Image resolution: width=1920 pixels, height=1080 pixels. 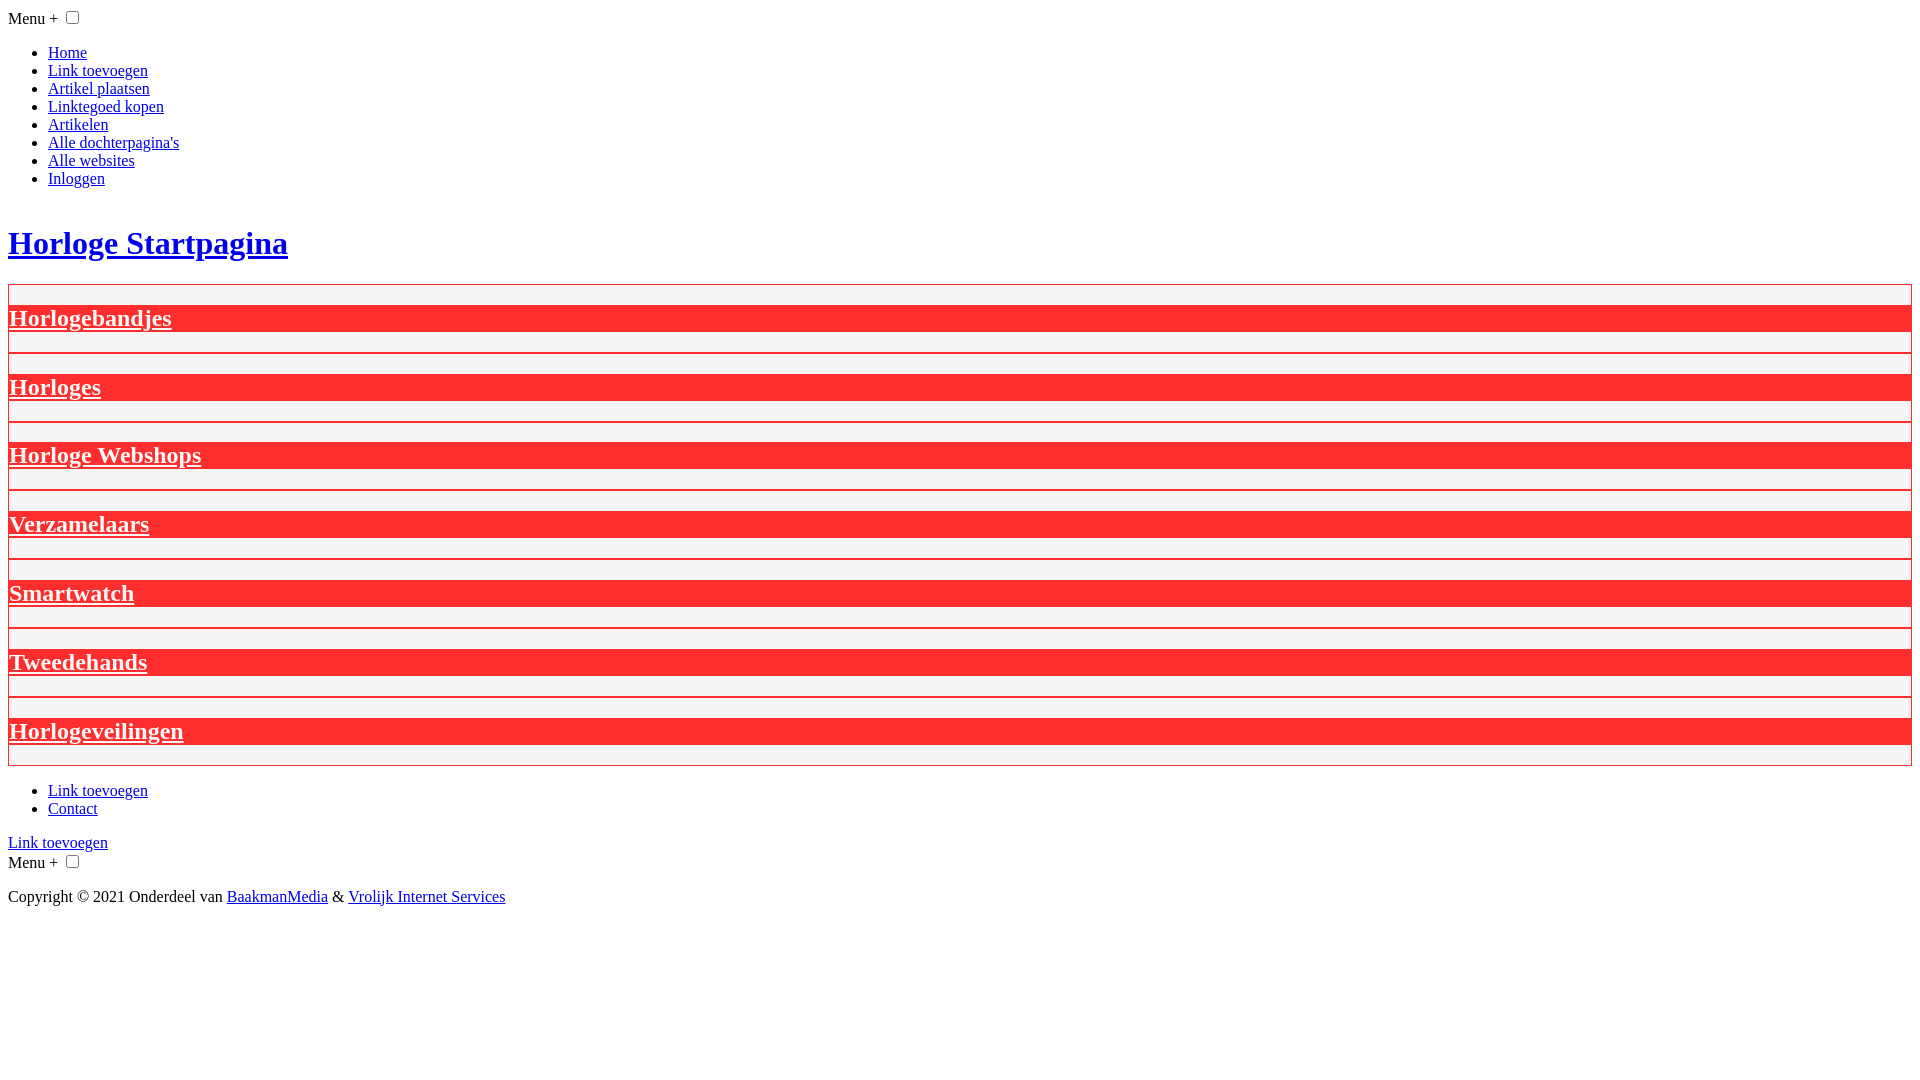 What do you see at coordinates (79, 524) in the screenshot?
I see `Verzamelaars` at bounding box center [79, 524].